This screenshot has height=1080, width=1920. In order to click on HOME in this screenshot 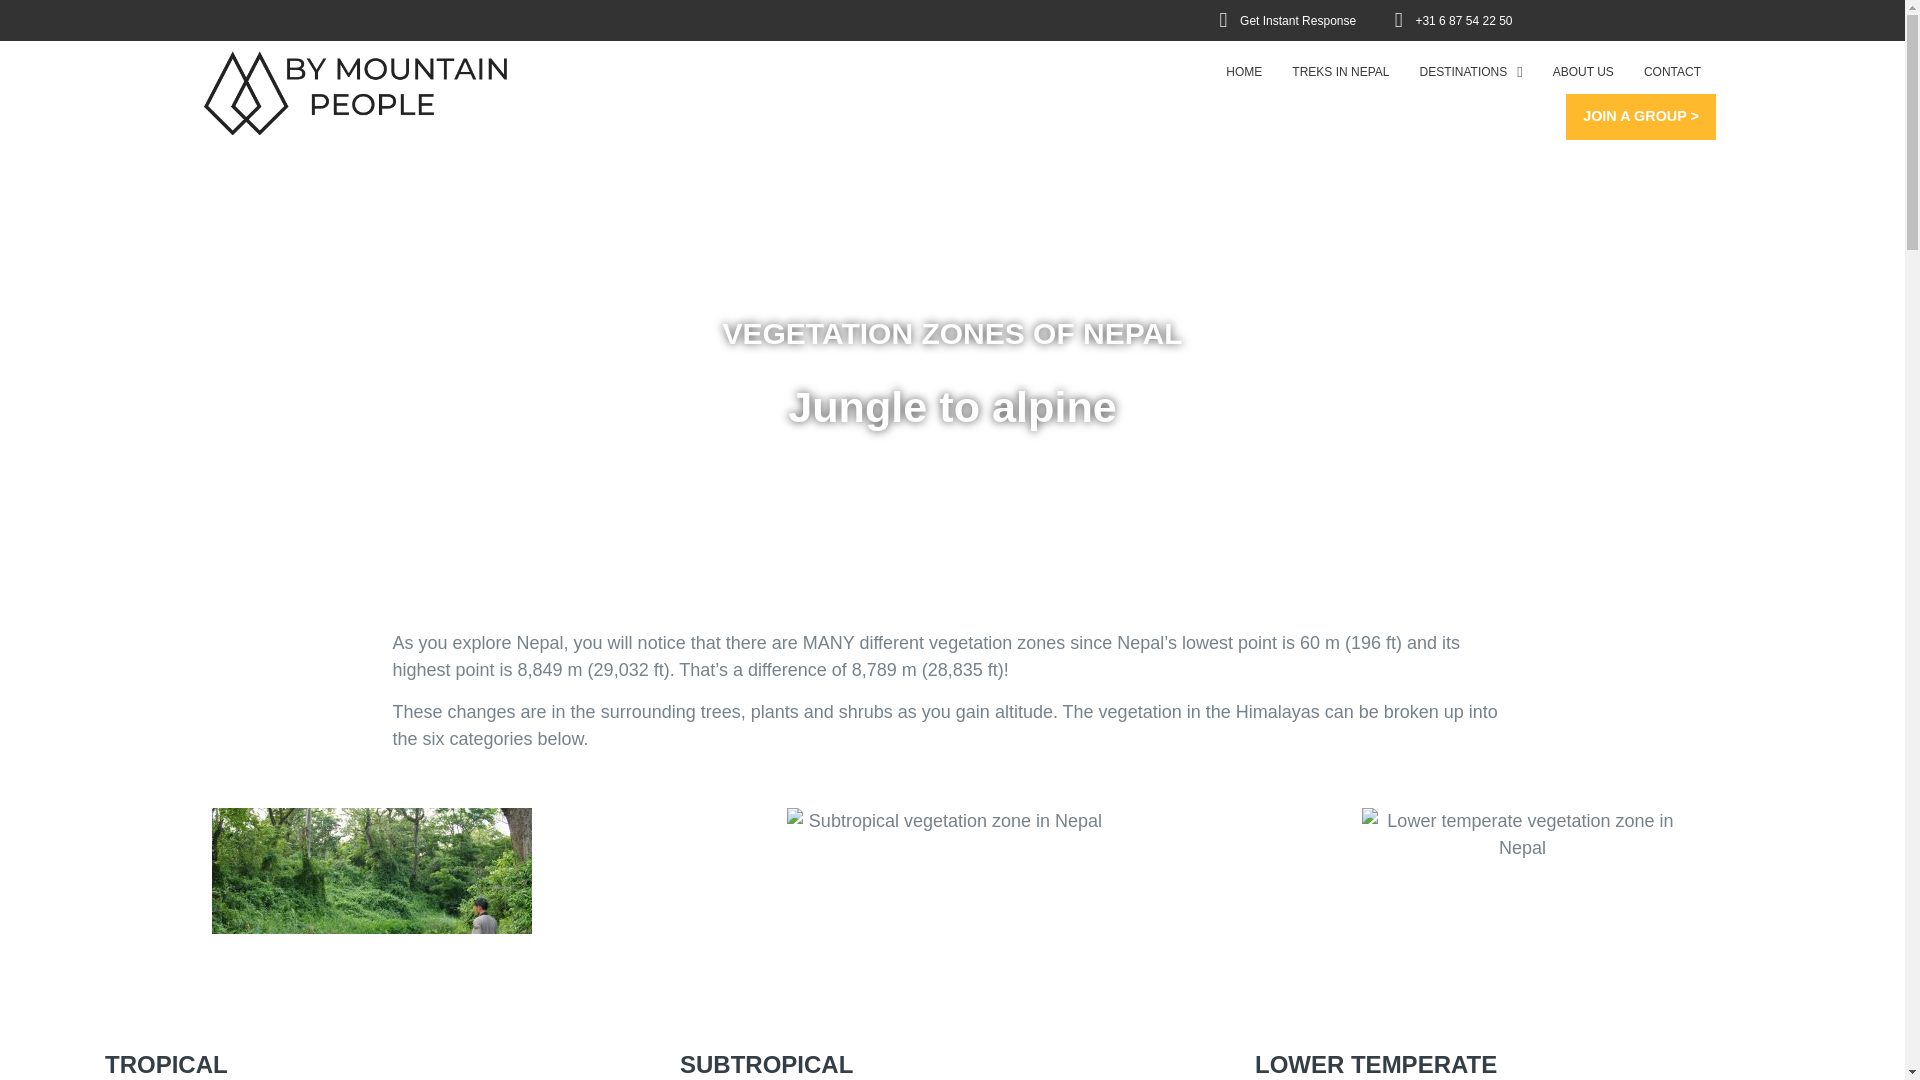, I will do `click(1244, 72)`.